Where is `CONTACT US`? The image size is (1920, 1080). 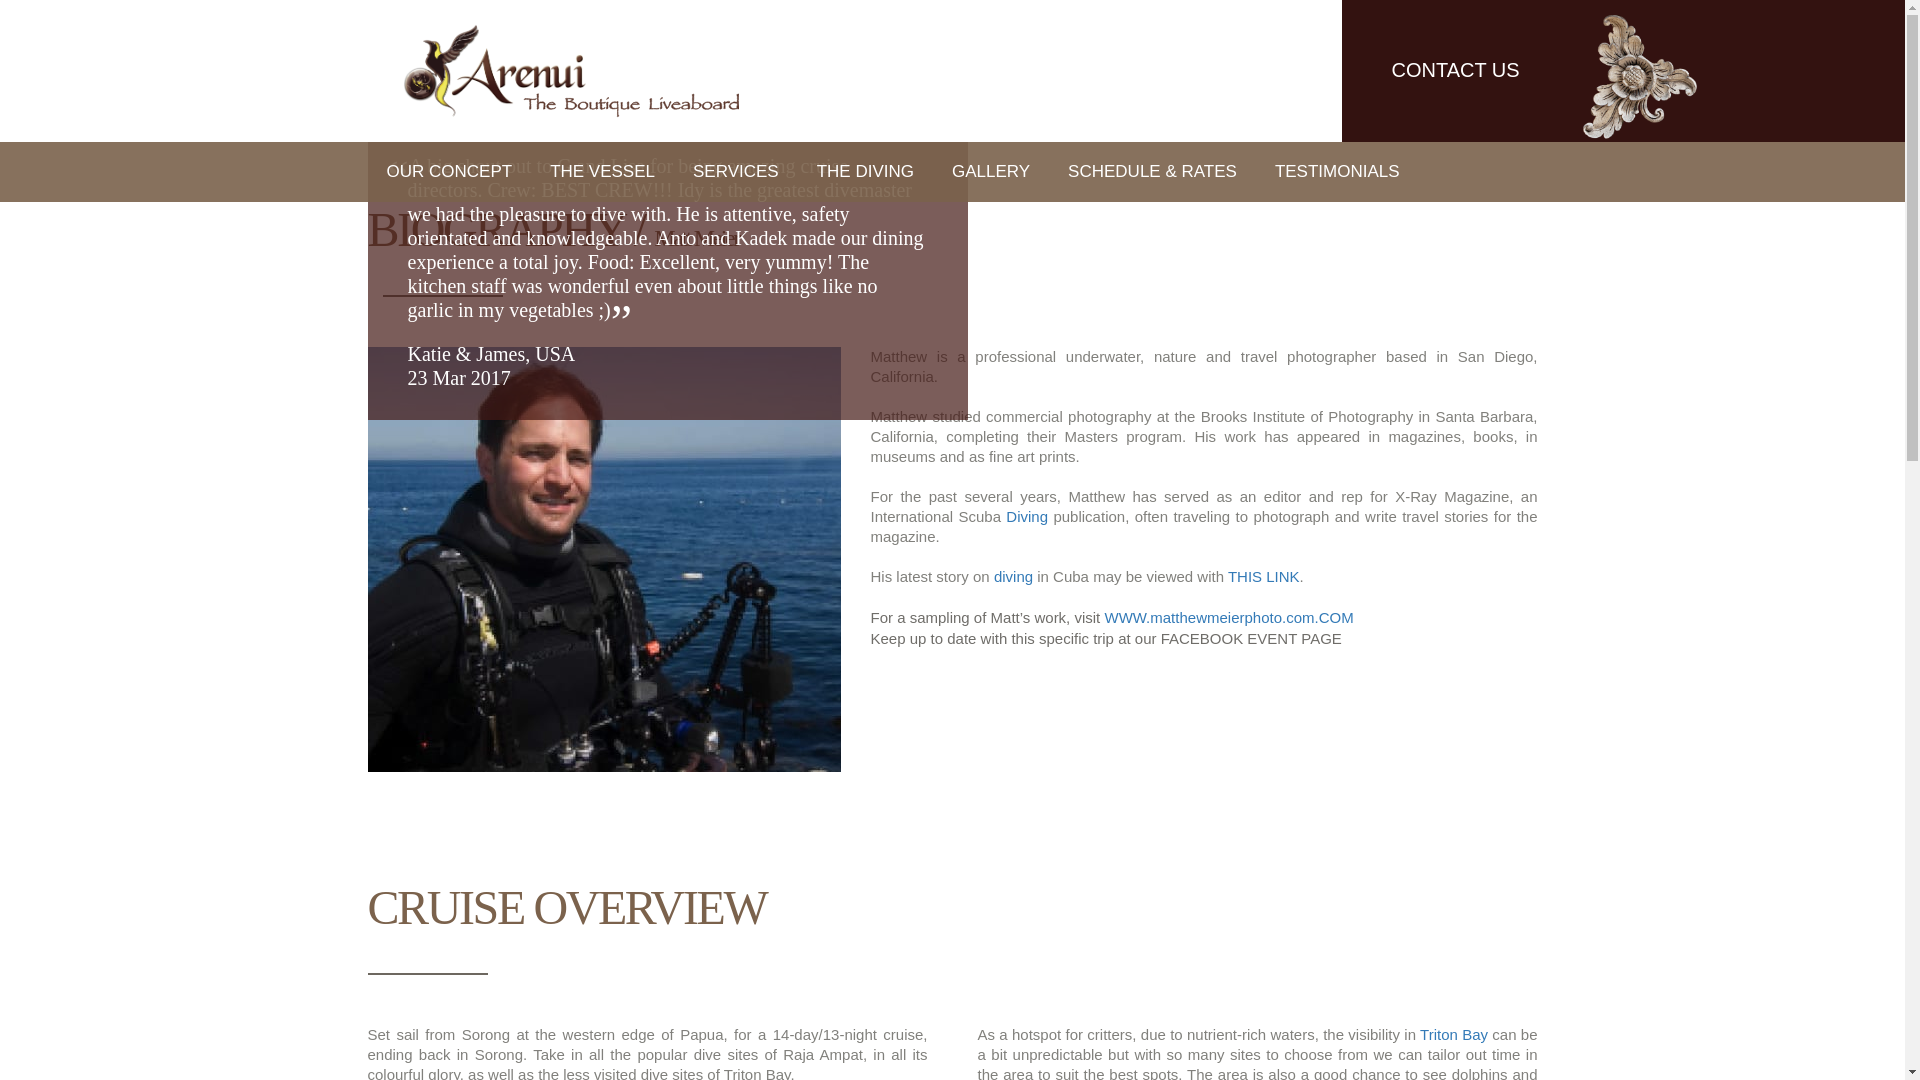 CONTACT US is located at coordinates (1456, 72).